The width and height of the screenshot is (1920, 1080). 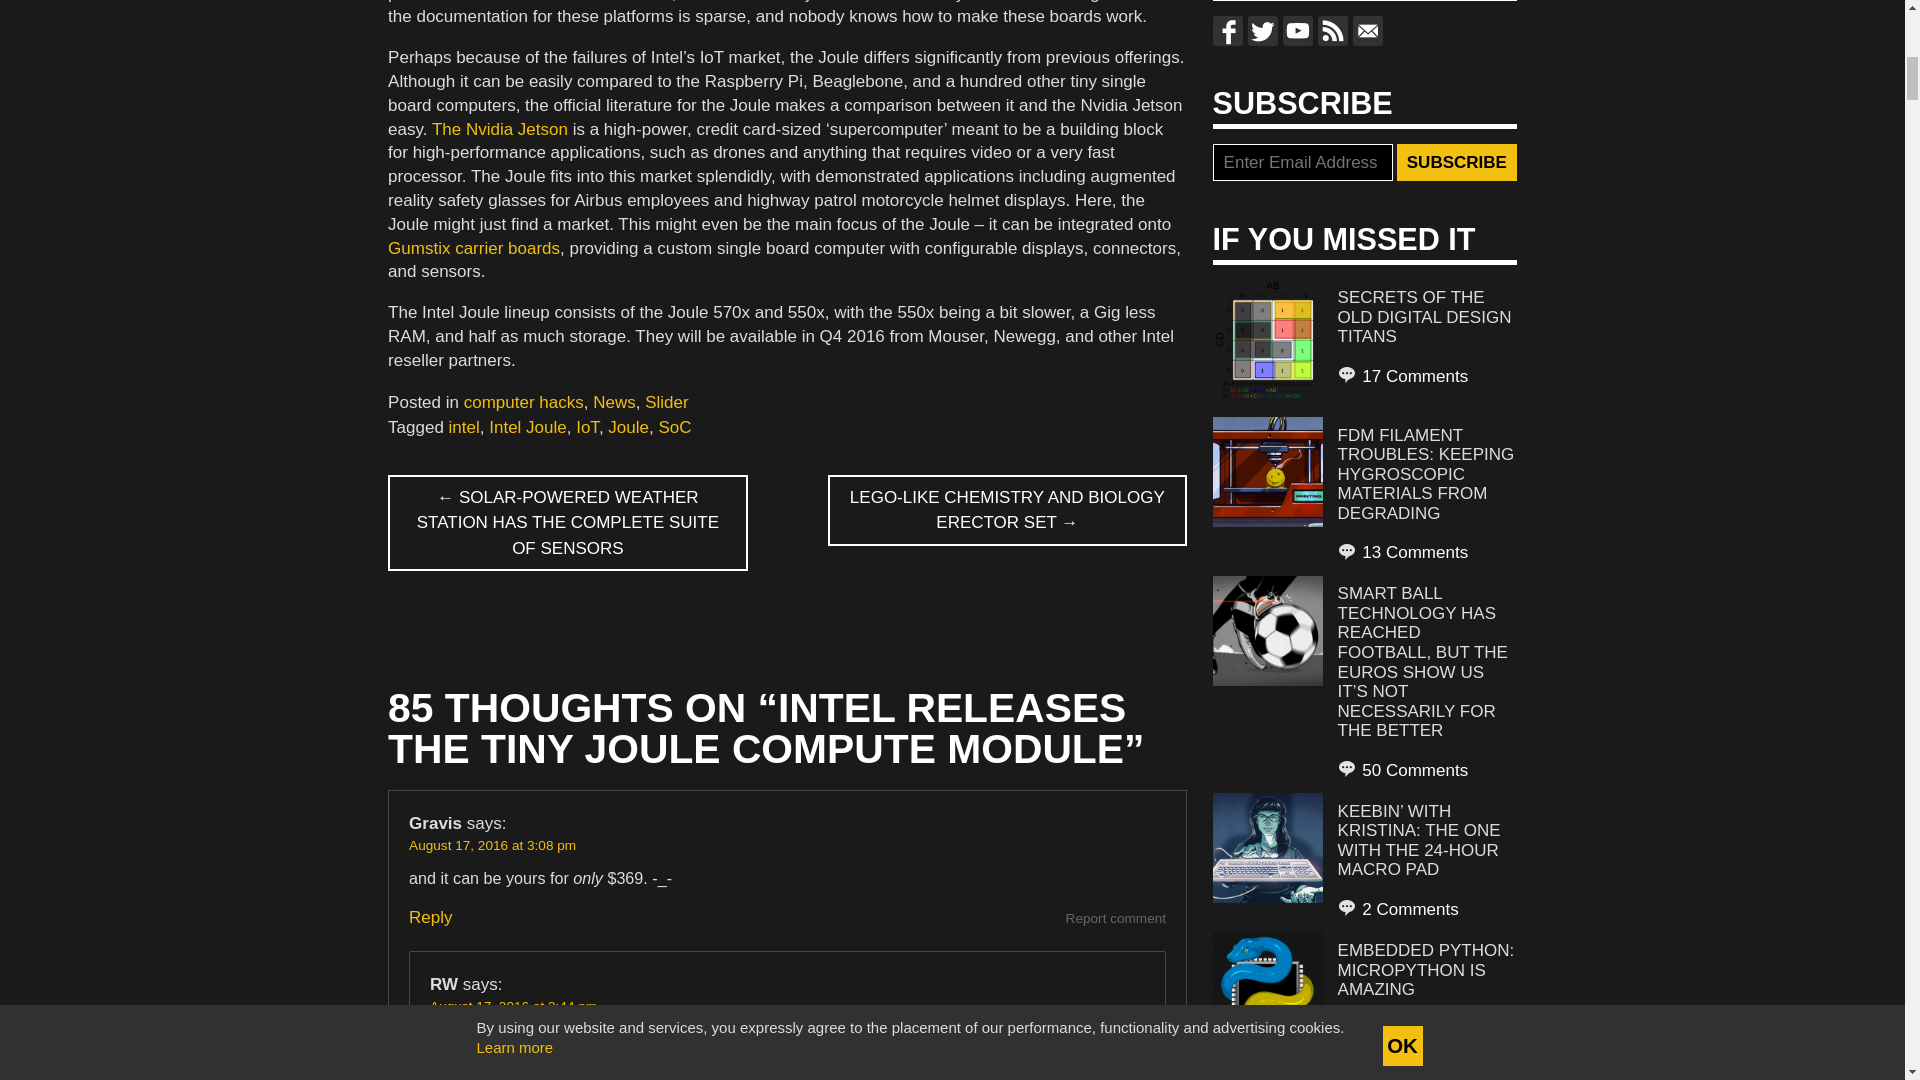 What do you see at coordinates (666, 402) in the screenshot?
I see `Slider` at bounding box center [666, 402].